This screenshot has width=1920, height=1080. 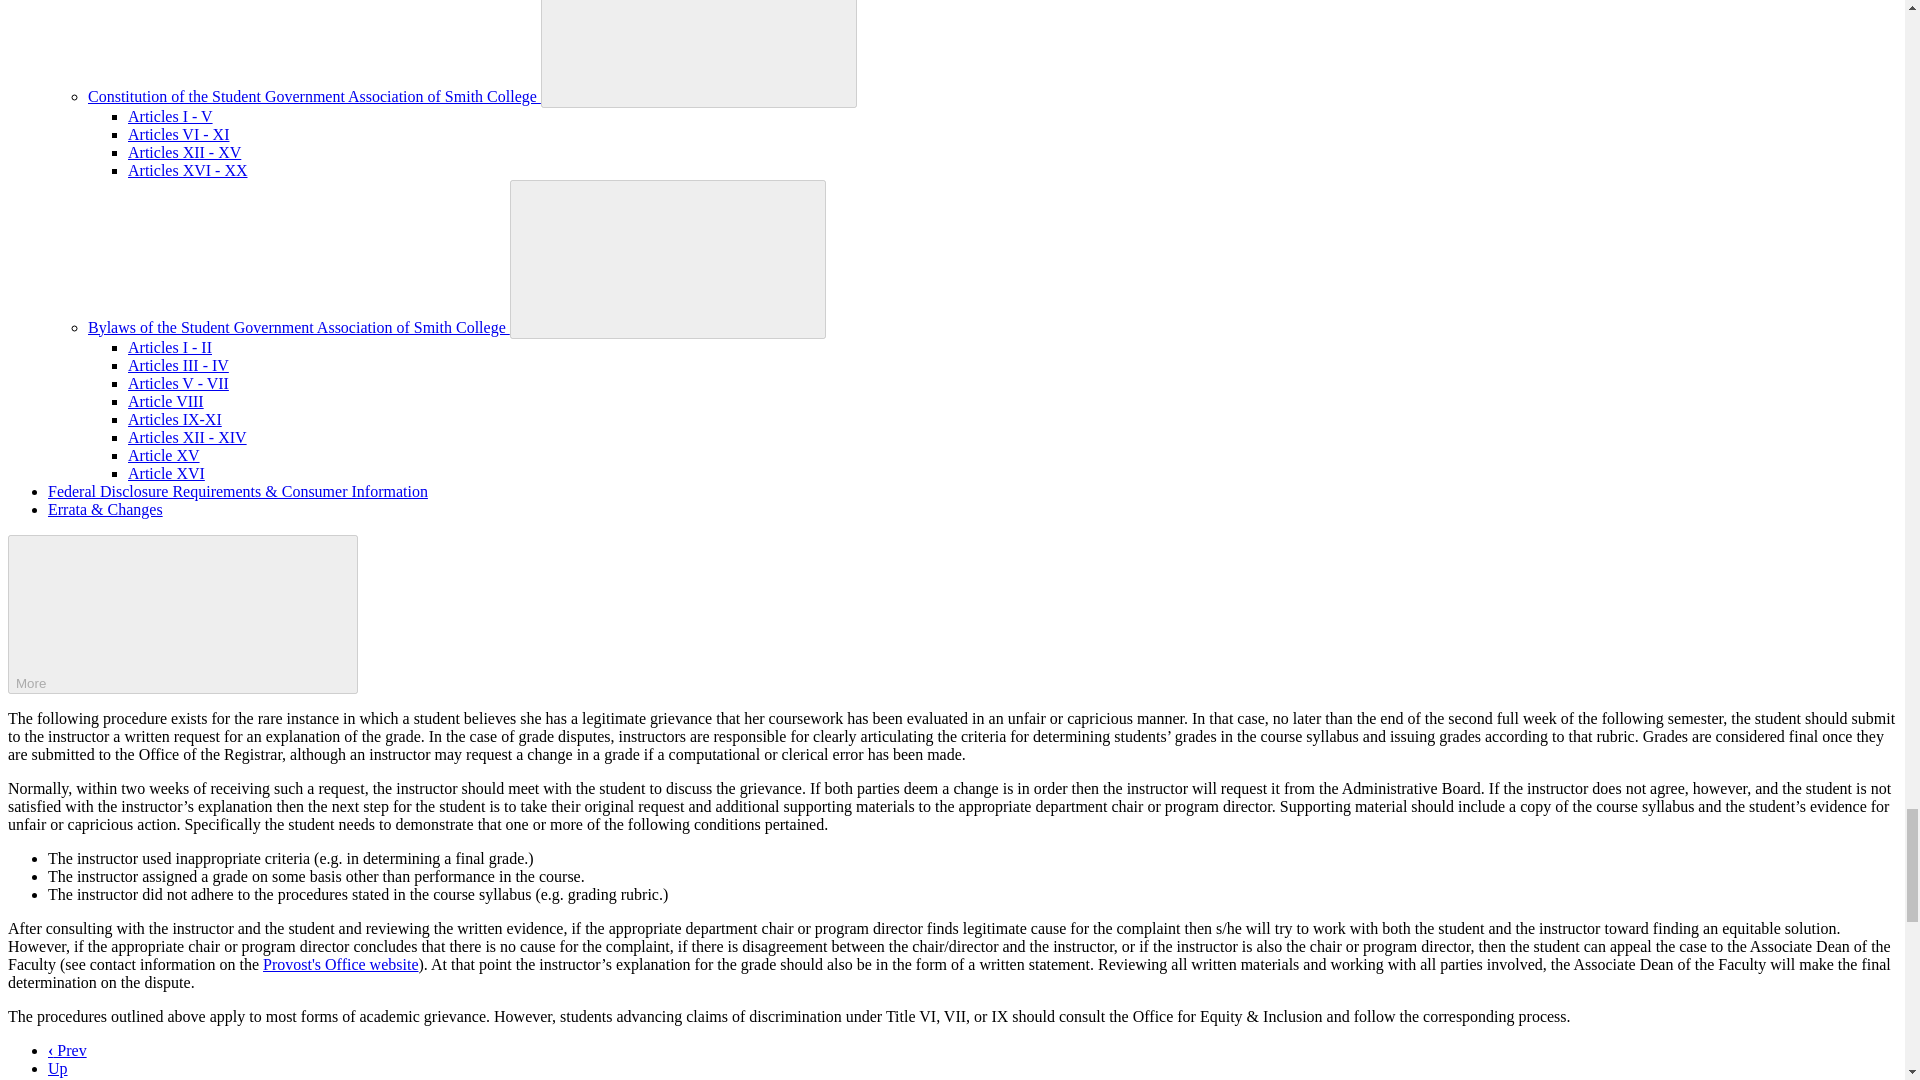 What do you see at coordinates (67, 1050) in the screenshot?
I see `Go to previous page` at bounding box center [67, 1050].